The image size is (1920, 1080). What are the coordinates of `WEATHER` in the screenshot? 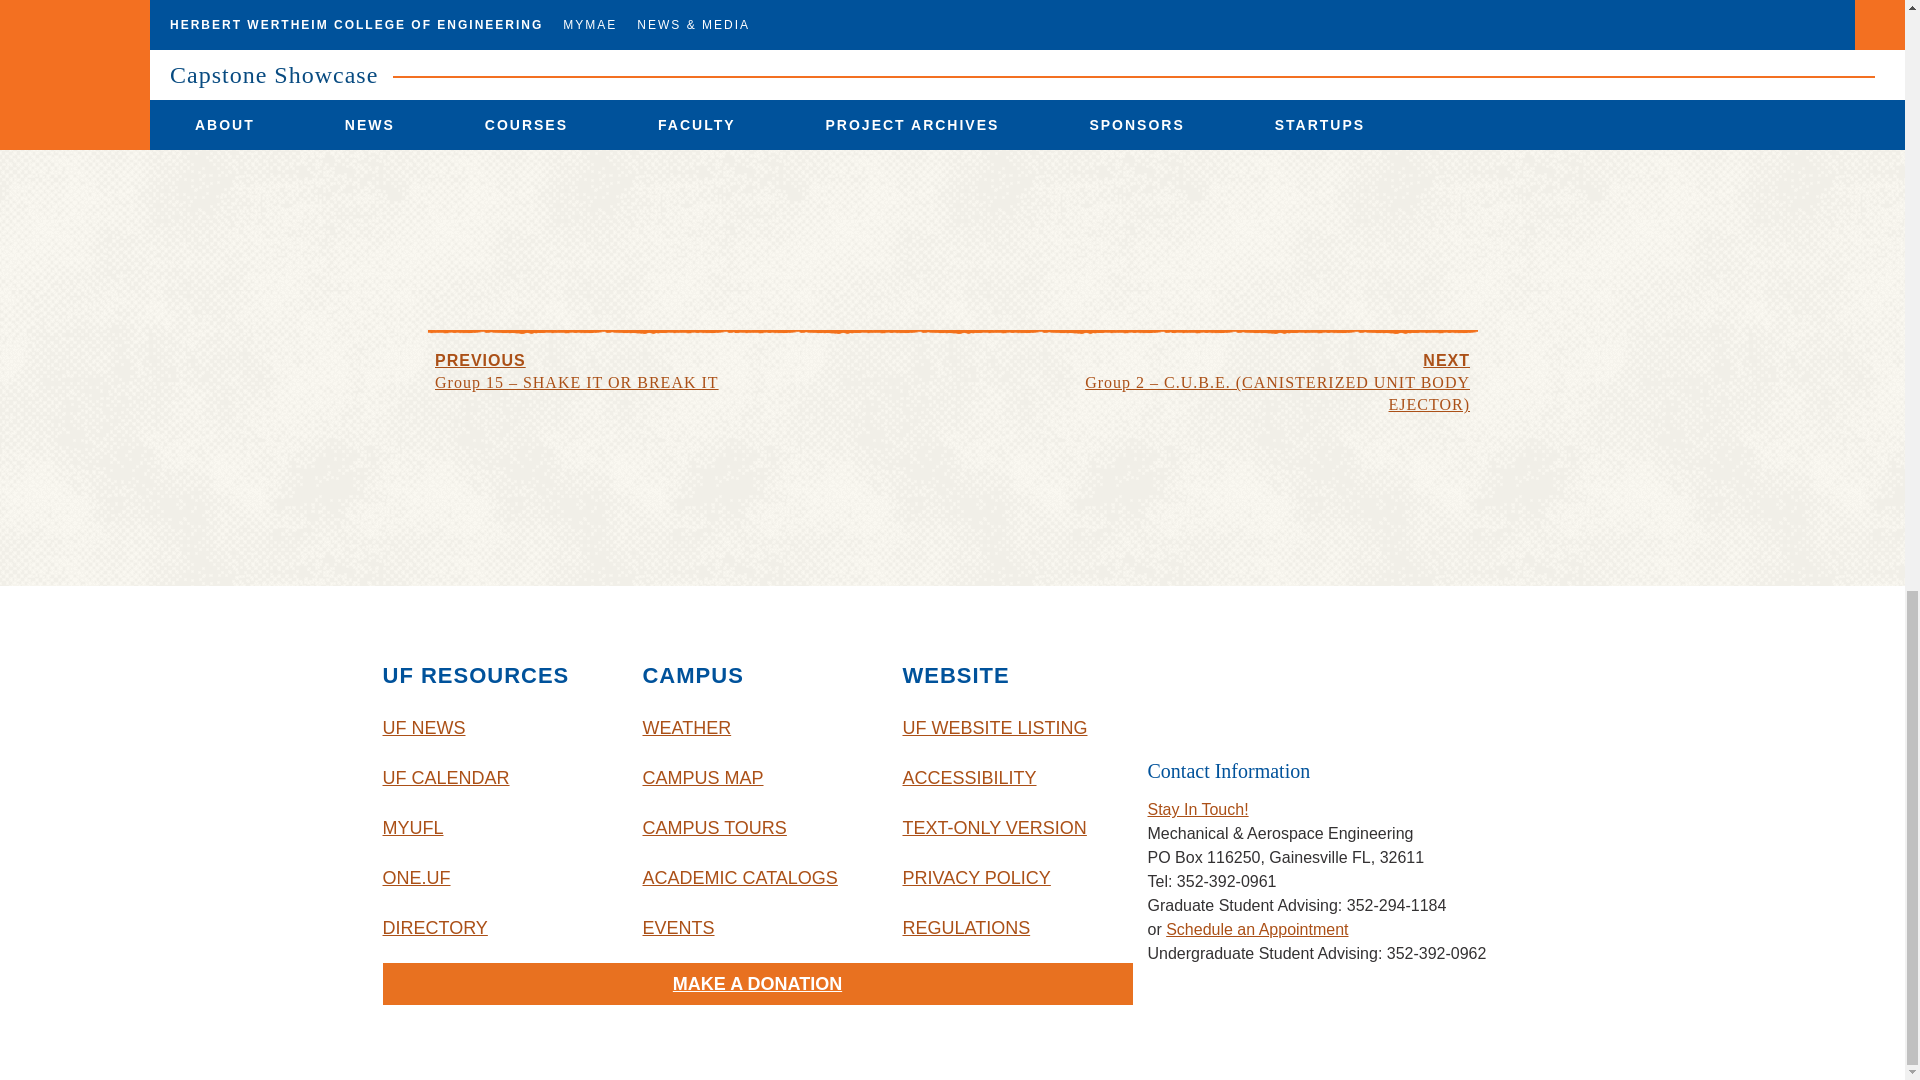 It's located at (756, 728).